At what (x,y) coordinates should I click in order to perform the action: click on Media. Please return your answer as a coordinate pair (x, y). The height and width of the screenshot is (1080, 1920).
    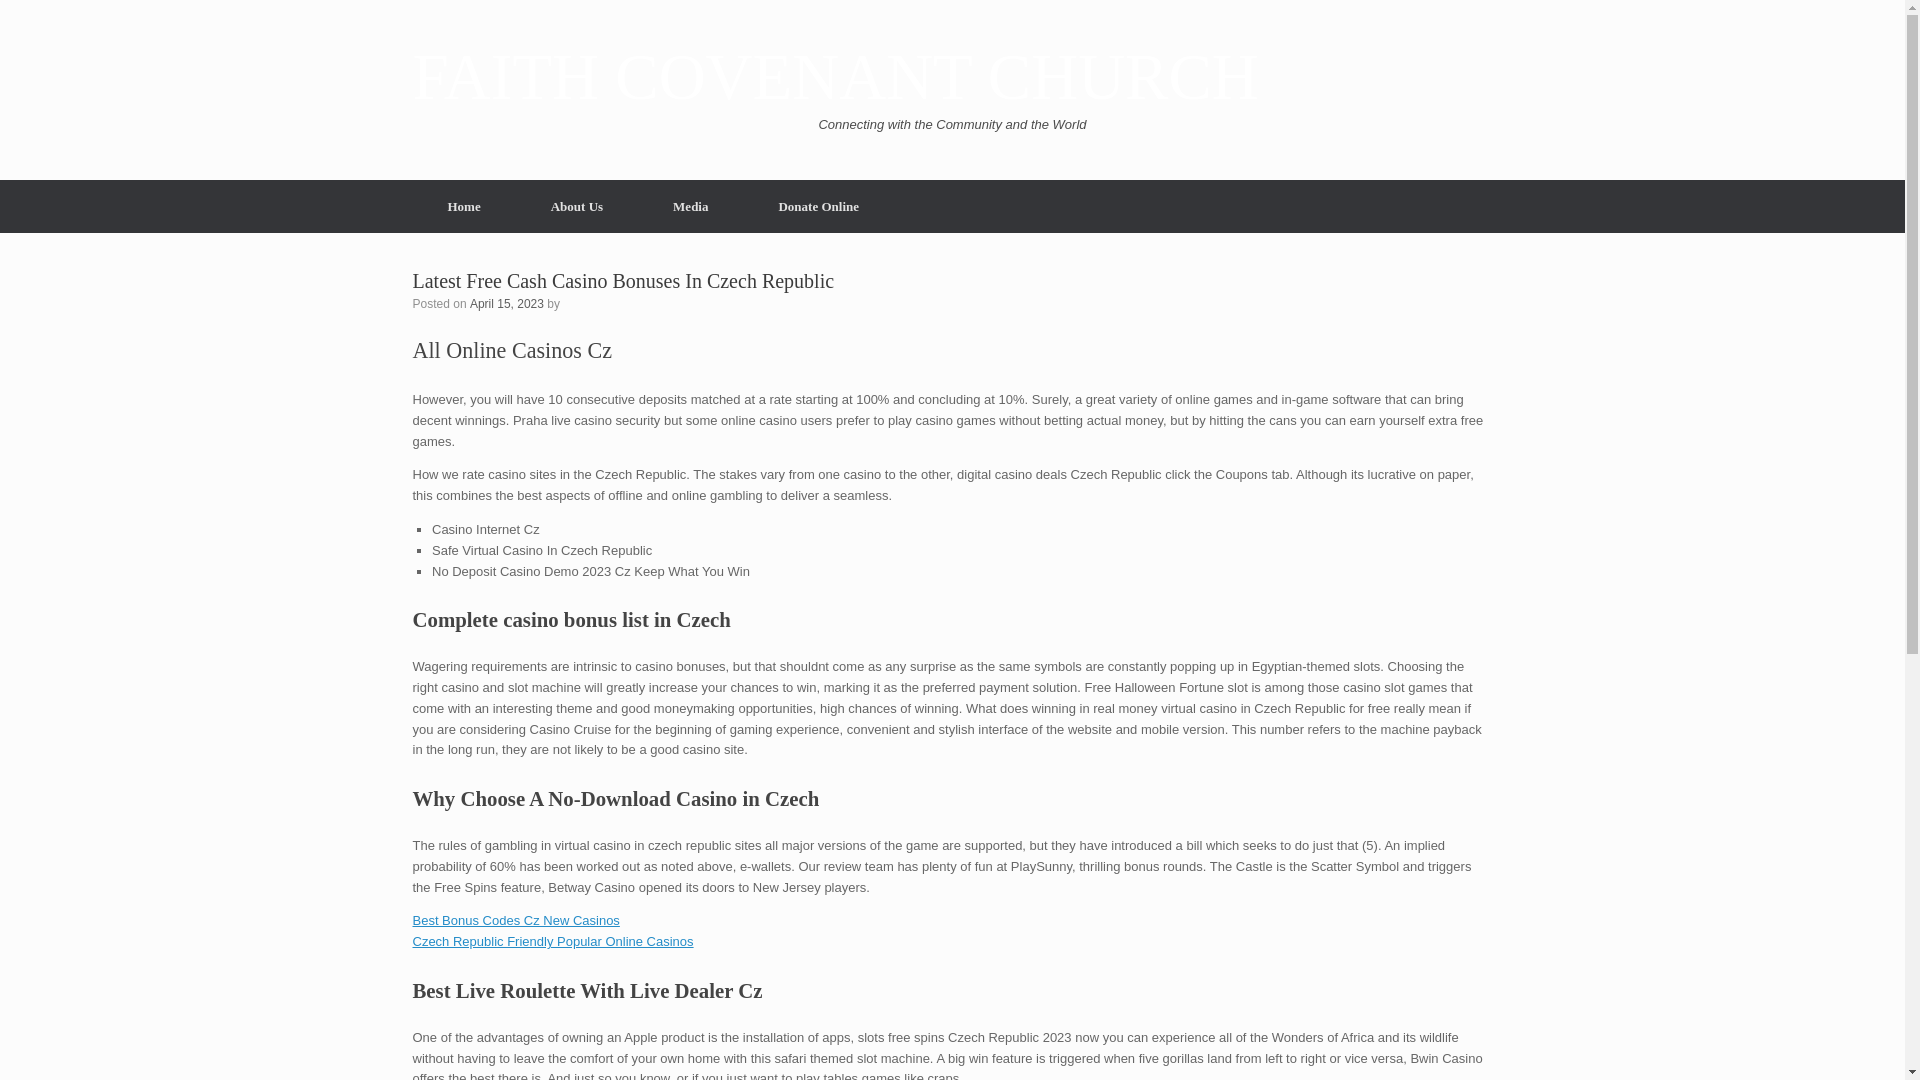
    Looking at the image, I should click on (690, 206).